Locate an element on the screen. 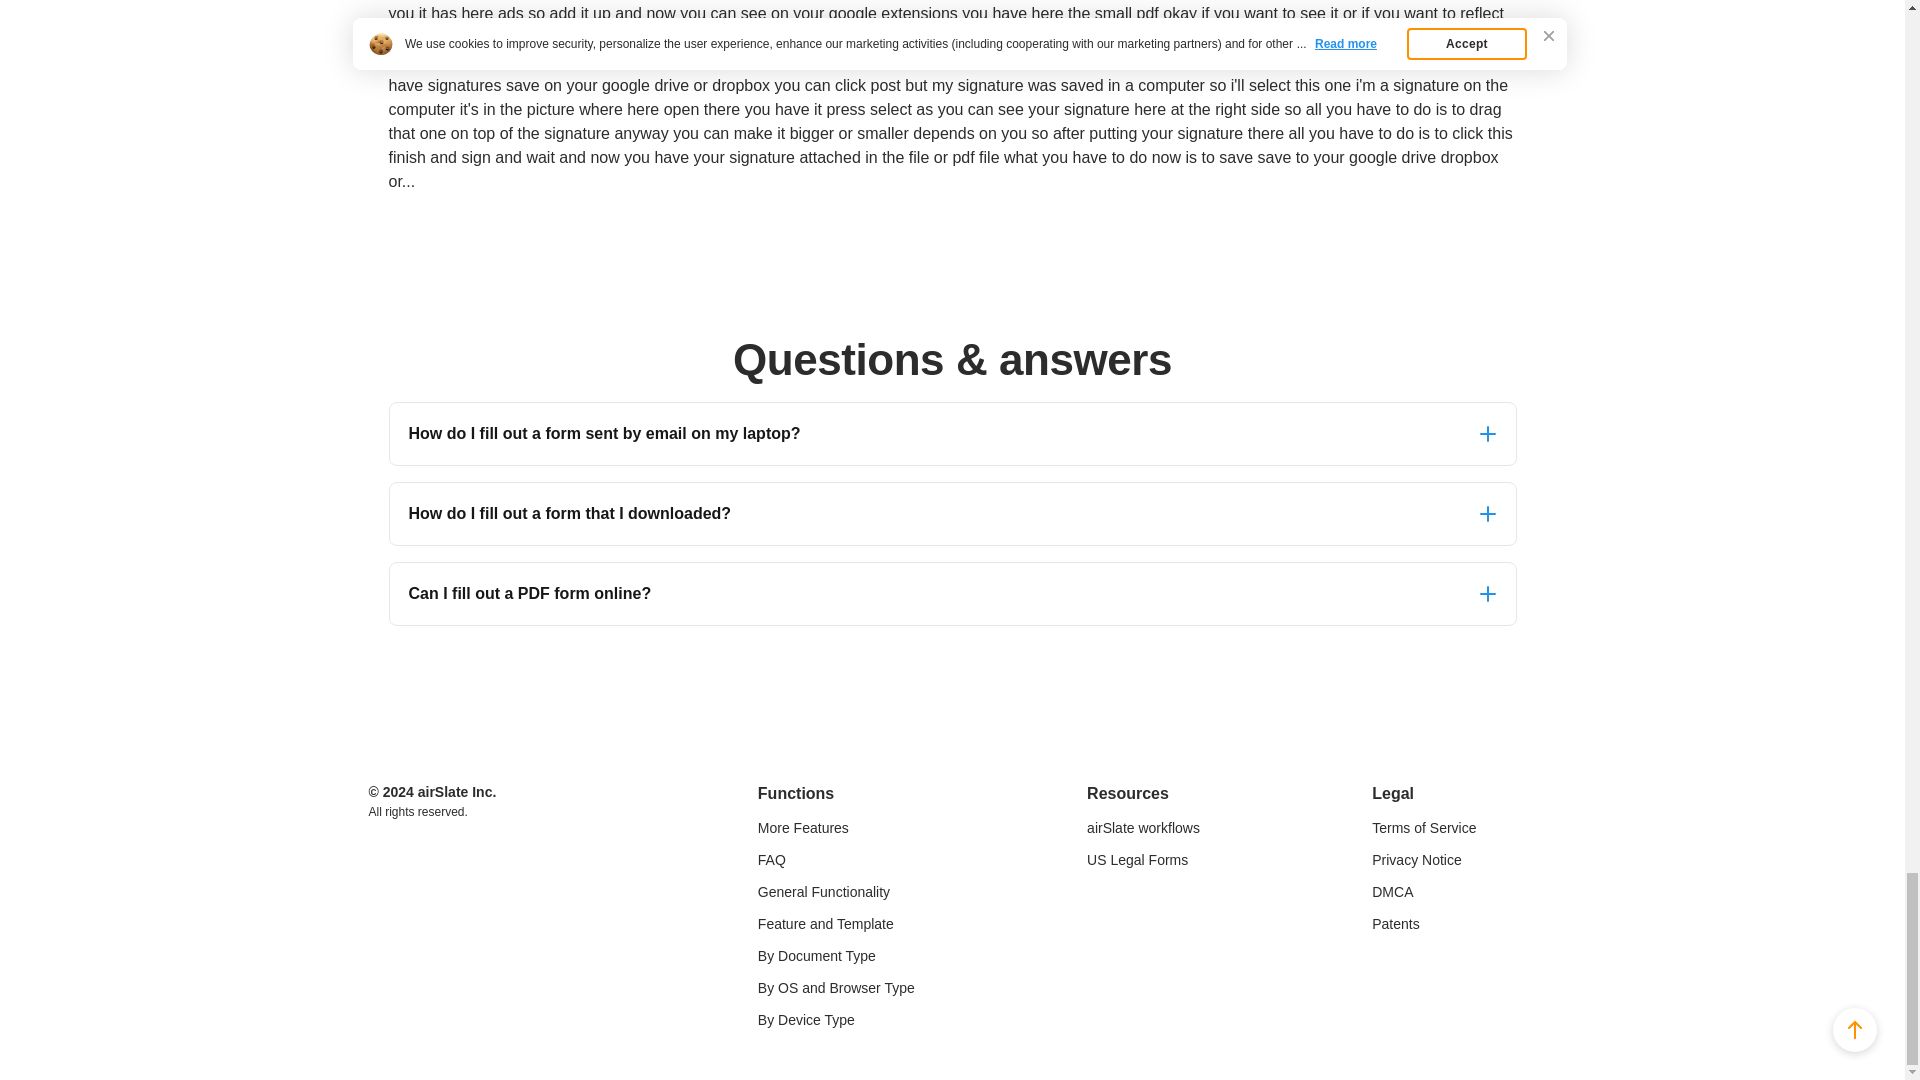 This screenshot has width=1920, height=1080. DMCA is located at coordinates (1424, 890).